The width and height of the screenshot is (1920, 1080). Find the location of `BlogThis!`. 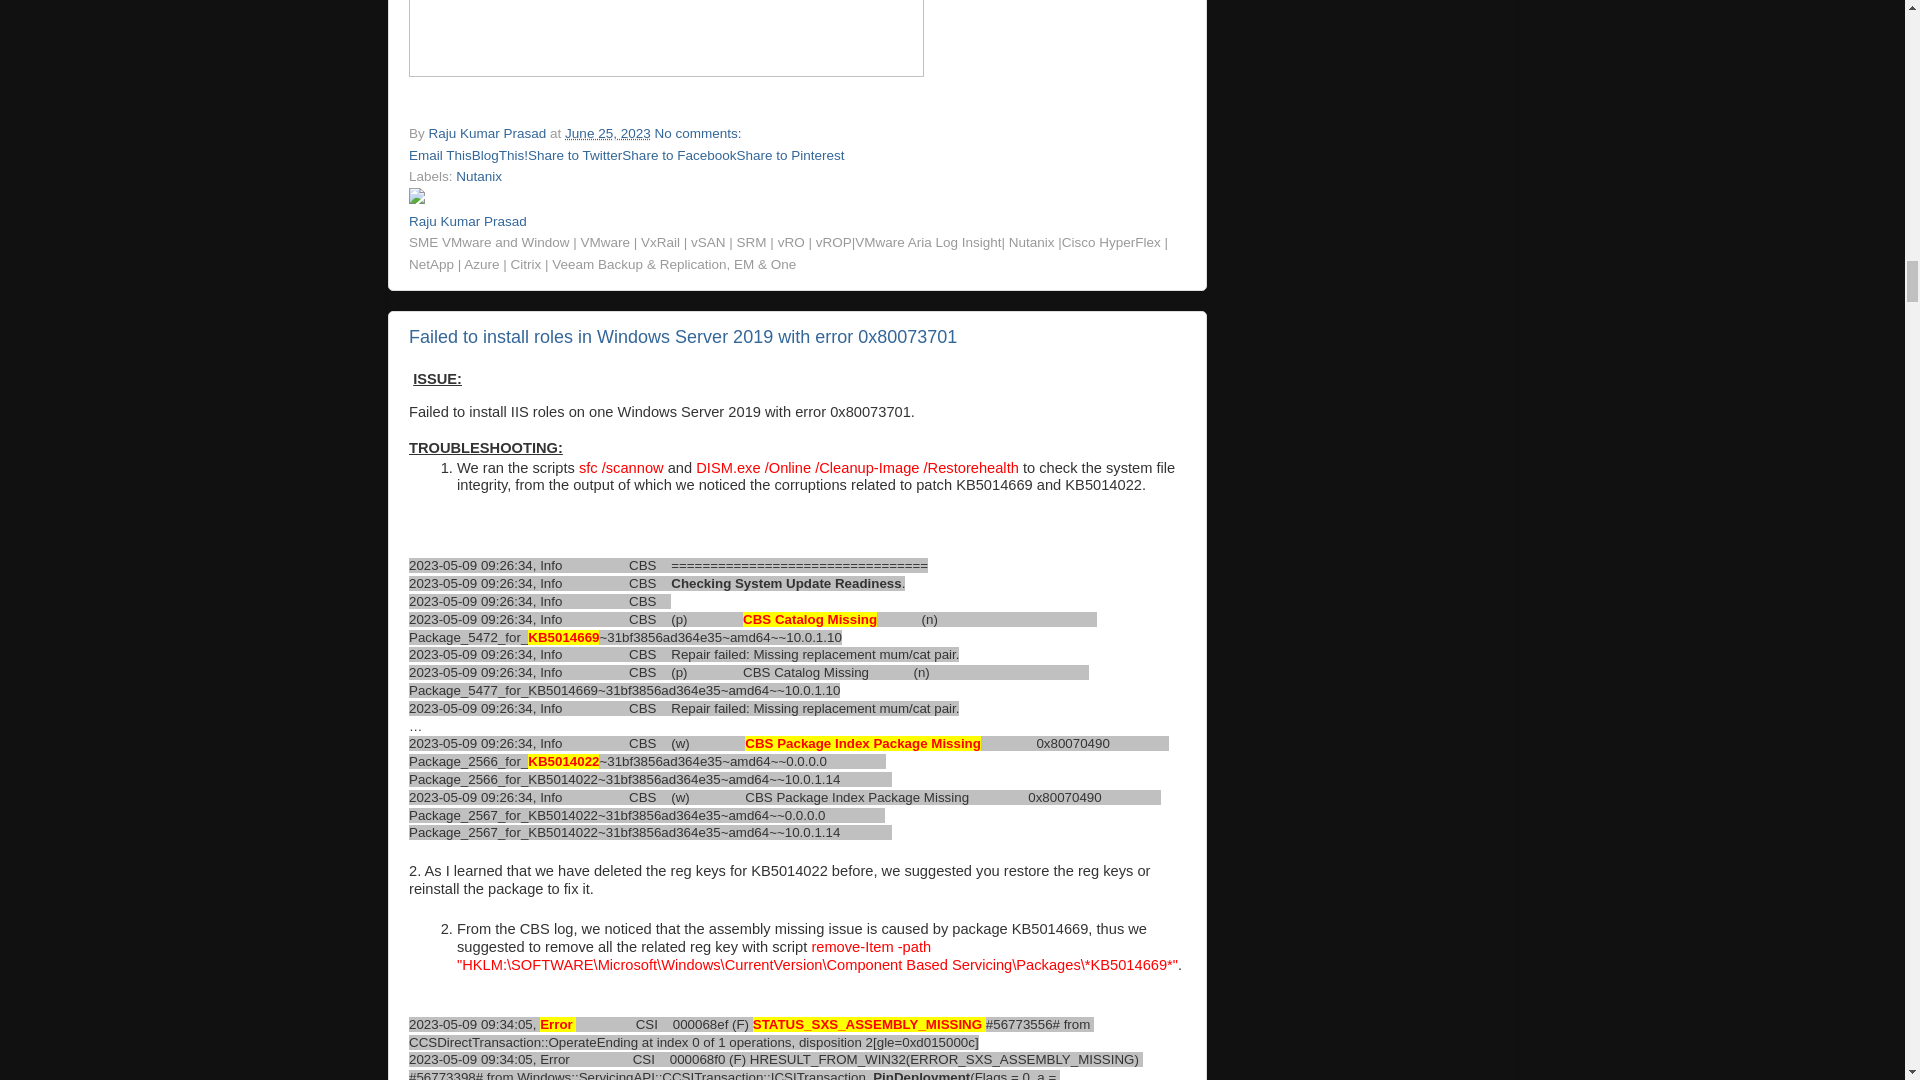

BlogThis! is located at coordinates (500, 155).